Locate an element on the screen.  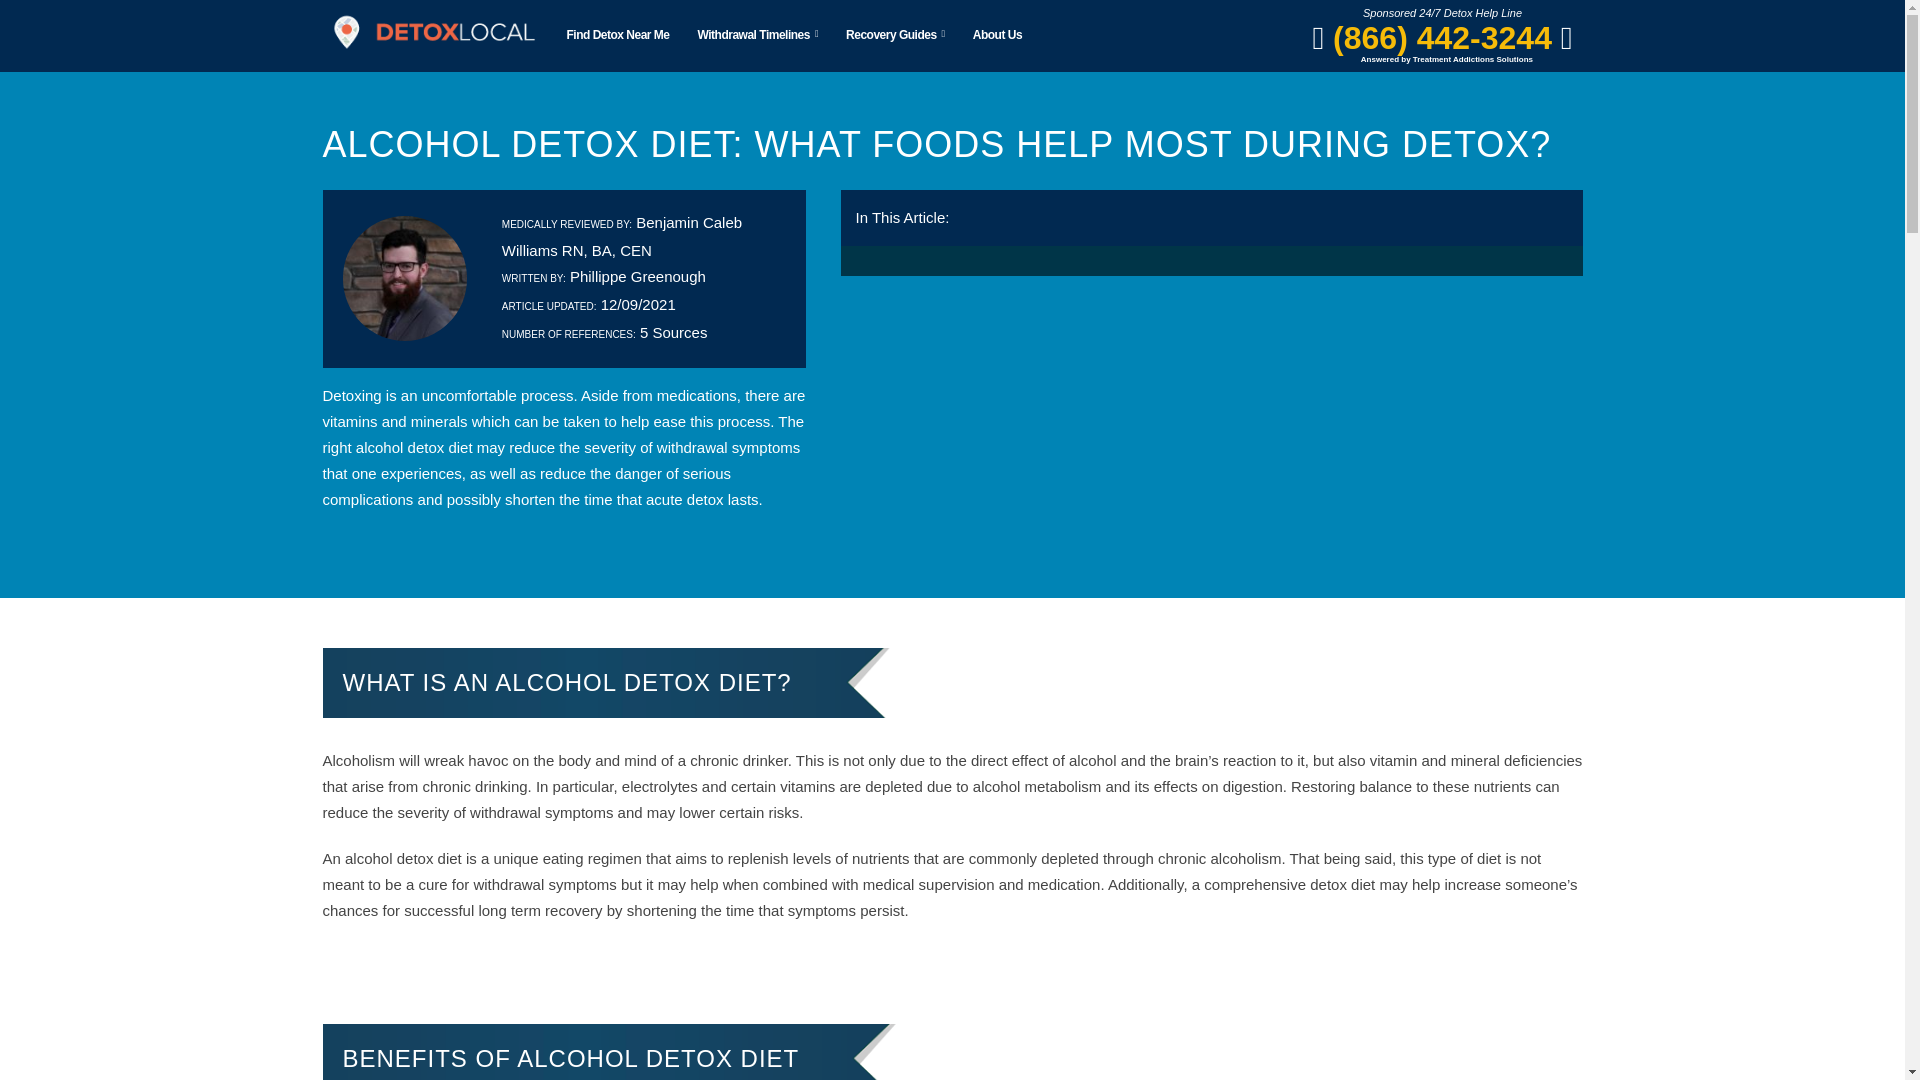
Sources is located at coordinates (672, 332).